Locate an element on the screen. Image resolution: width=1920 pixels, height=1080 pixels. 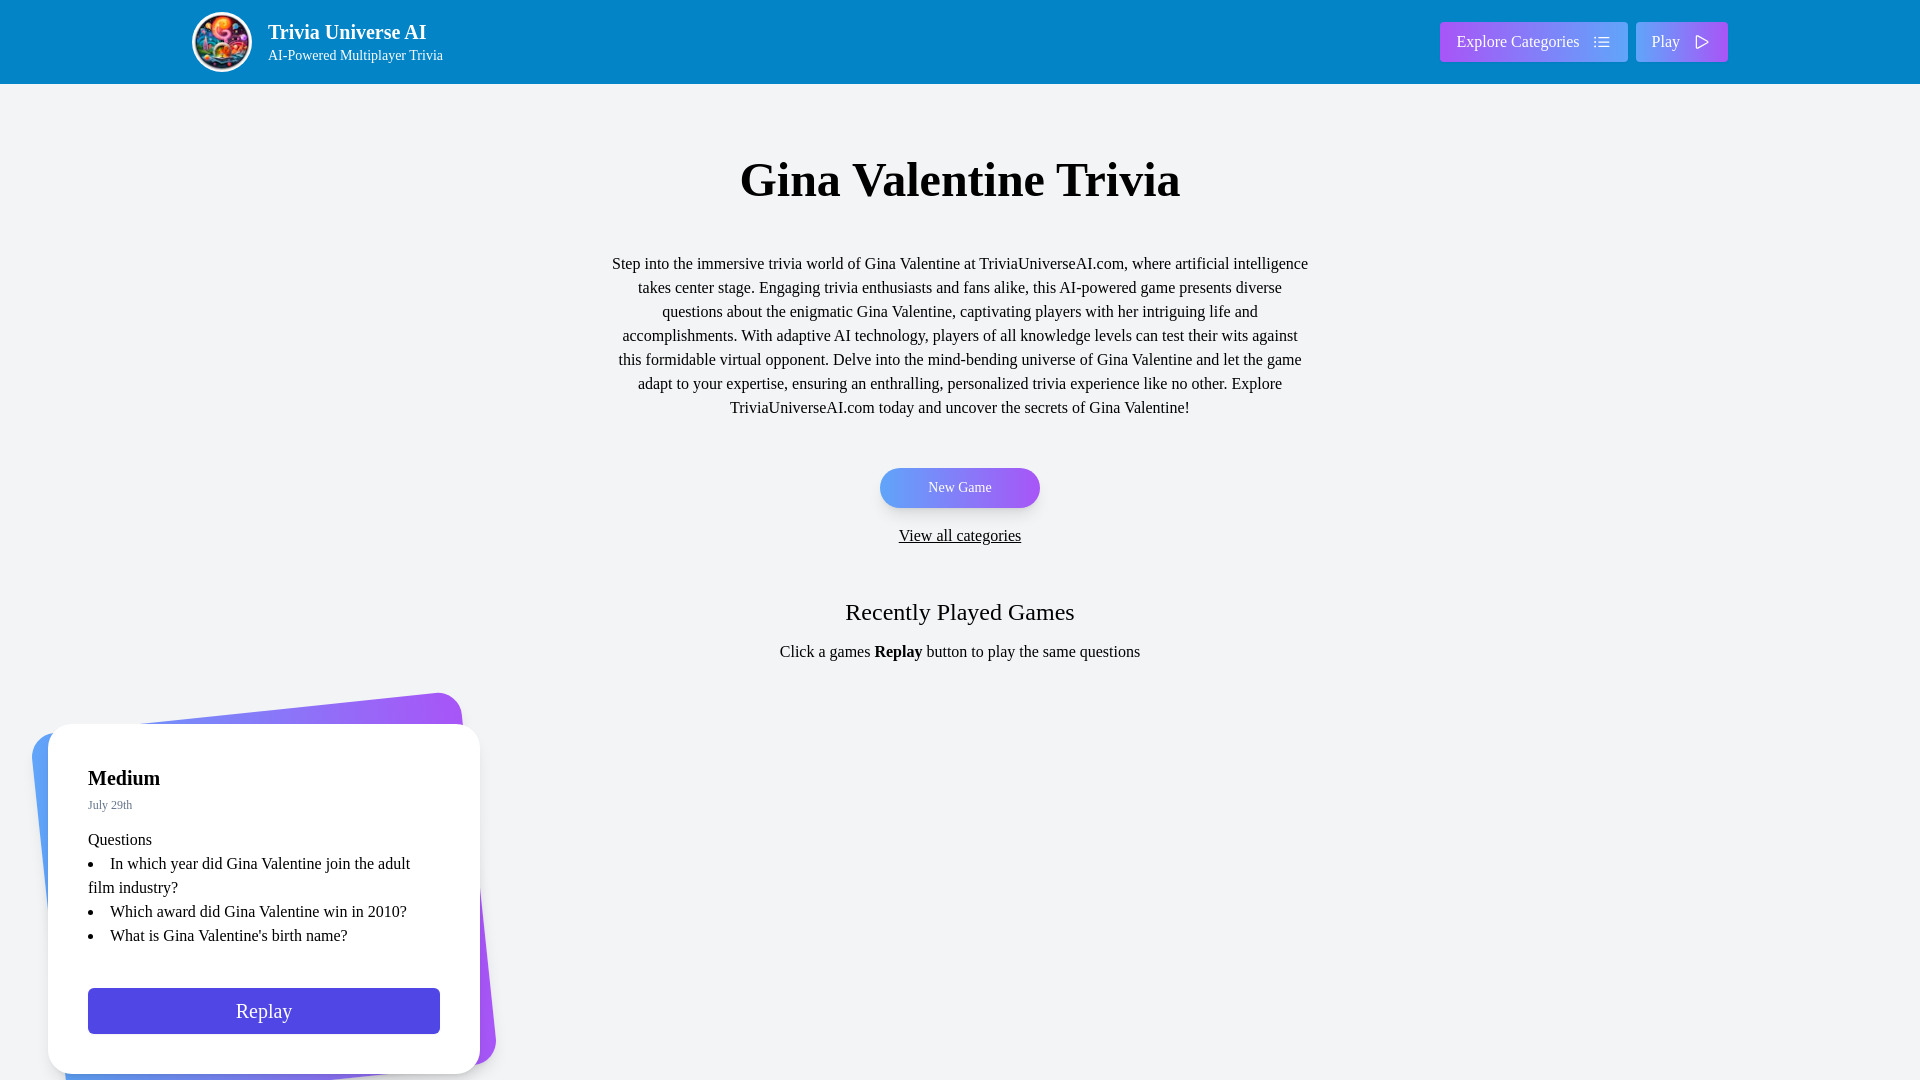
New Game is located at coordinates (325, 42).